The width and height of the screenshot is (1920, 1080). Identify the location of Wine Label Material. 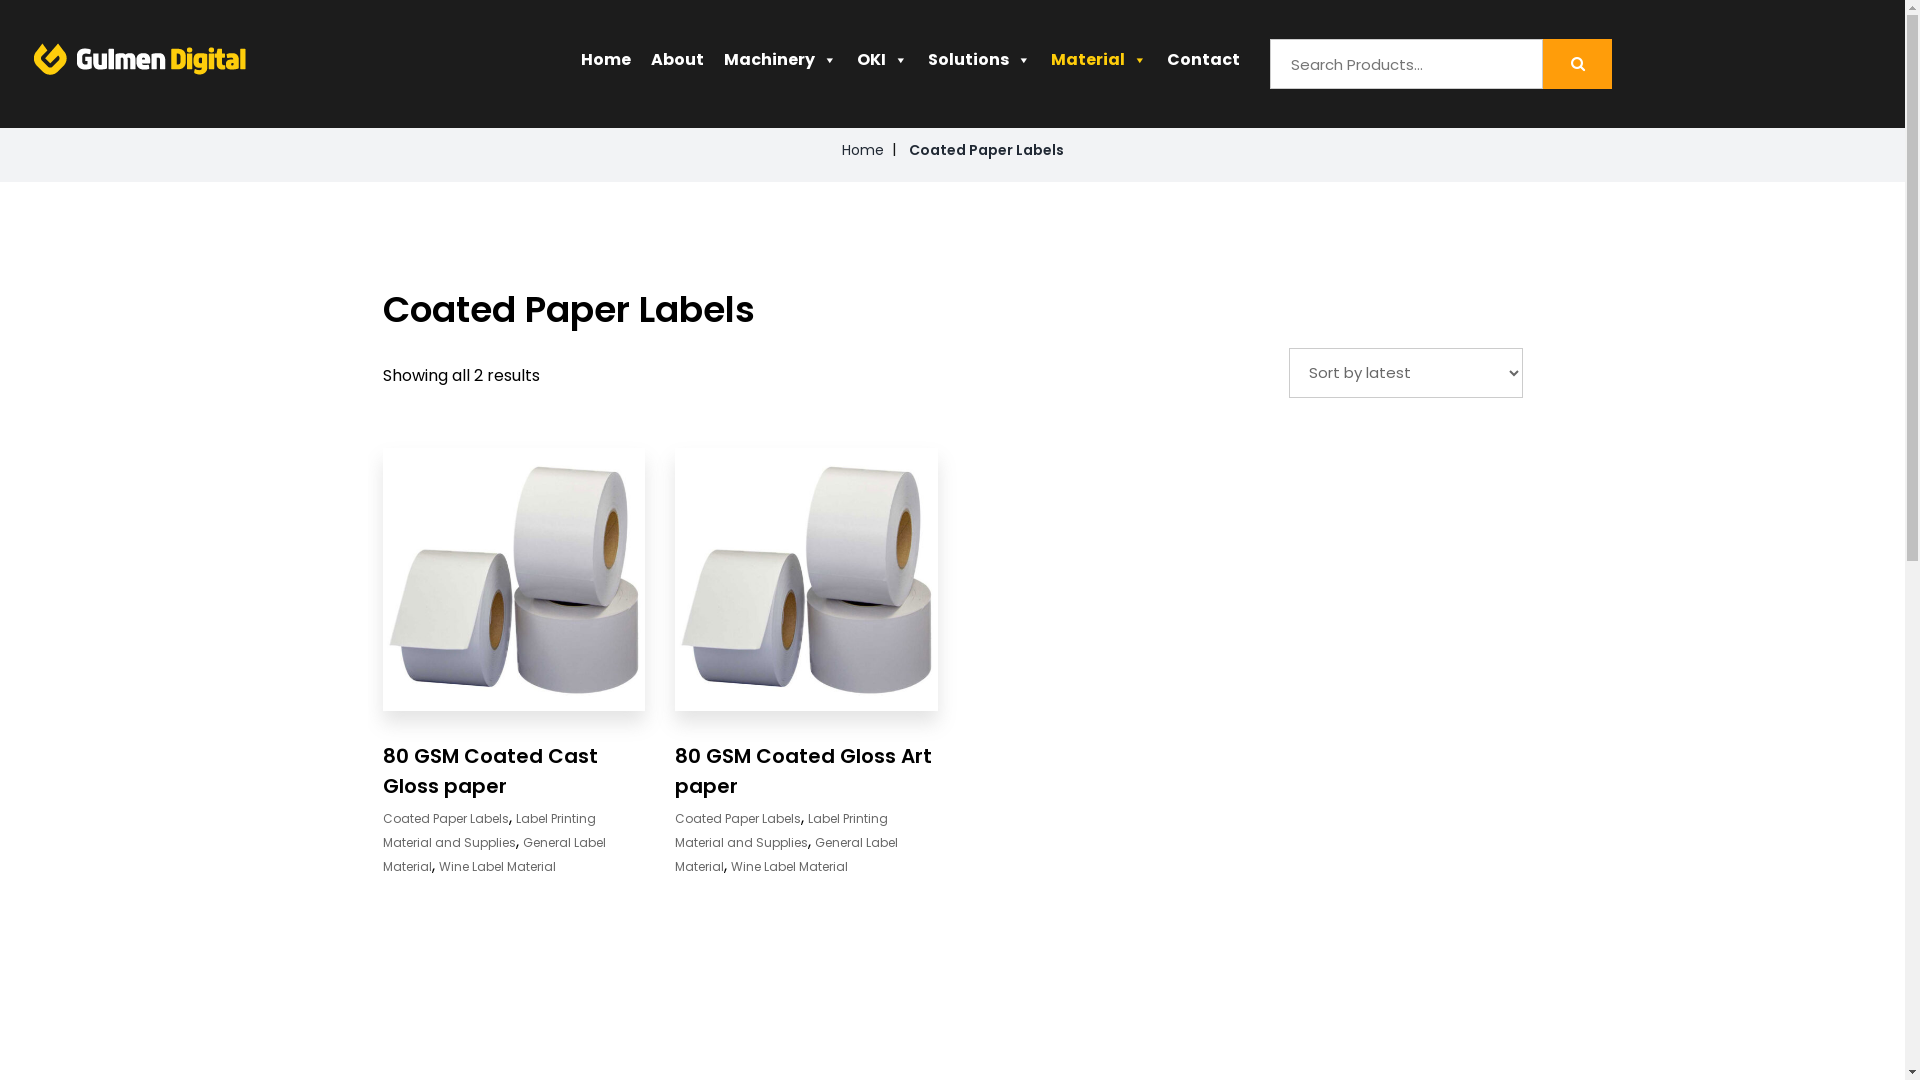
(790, 866).